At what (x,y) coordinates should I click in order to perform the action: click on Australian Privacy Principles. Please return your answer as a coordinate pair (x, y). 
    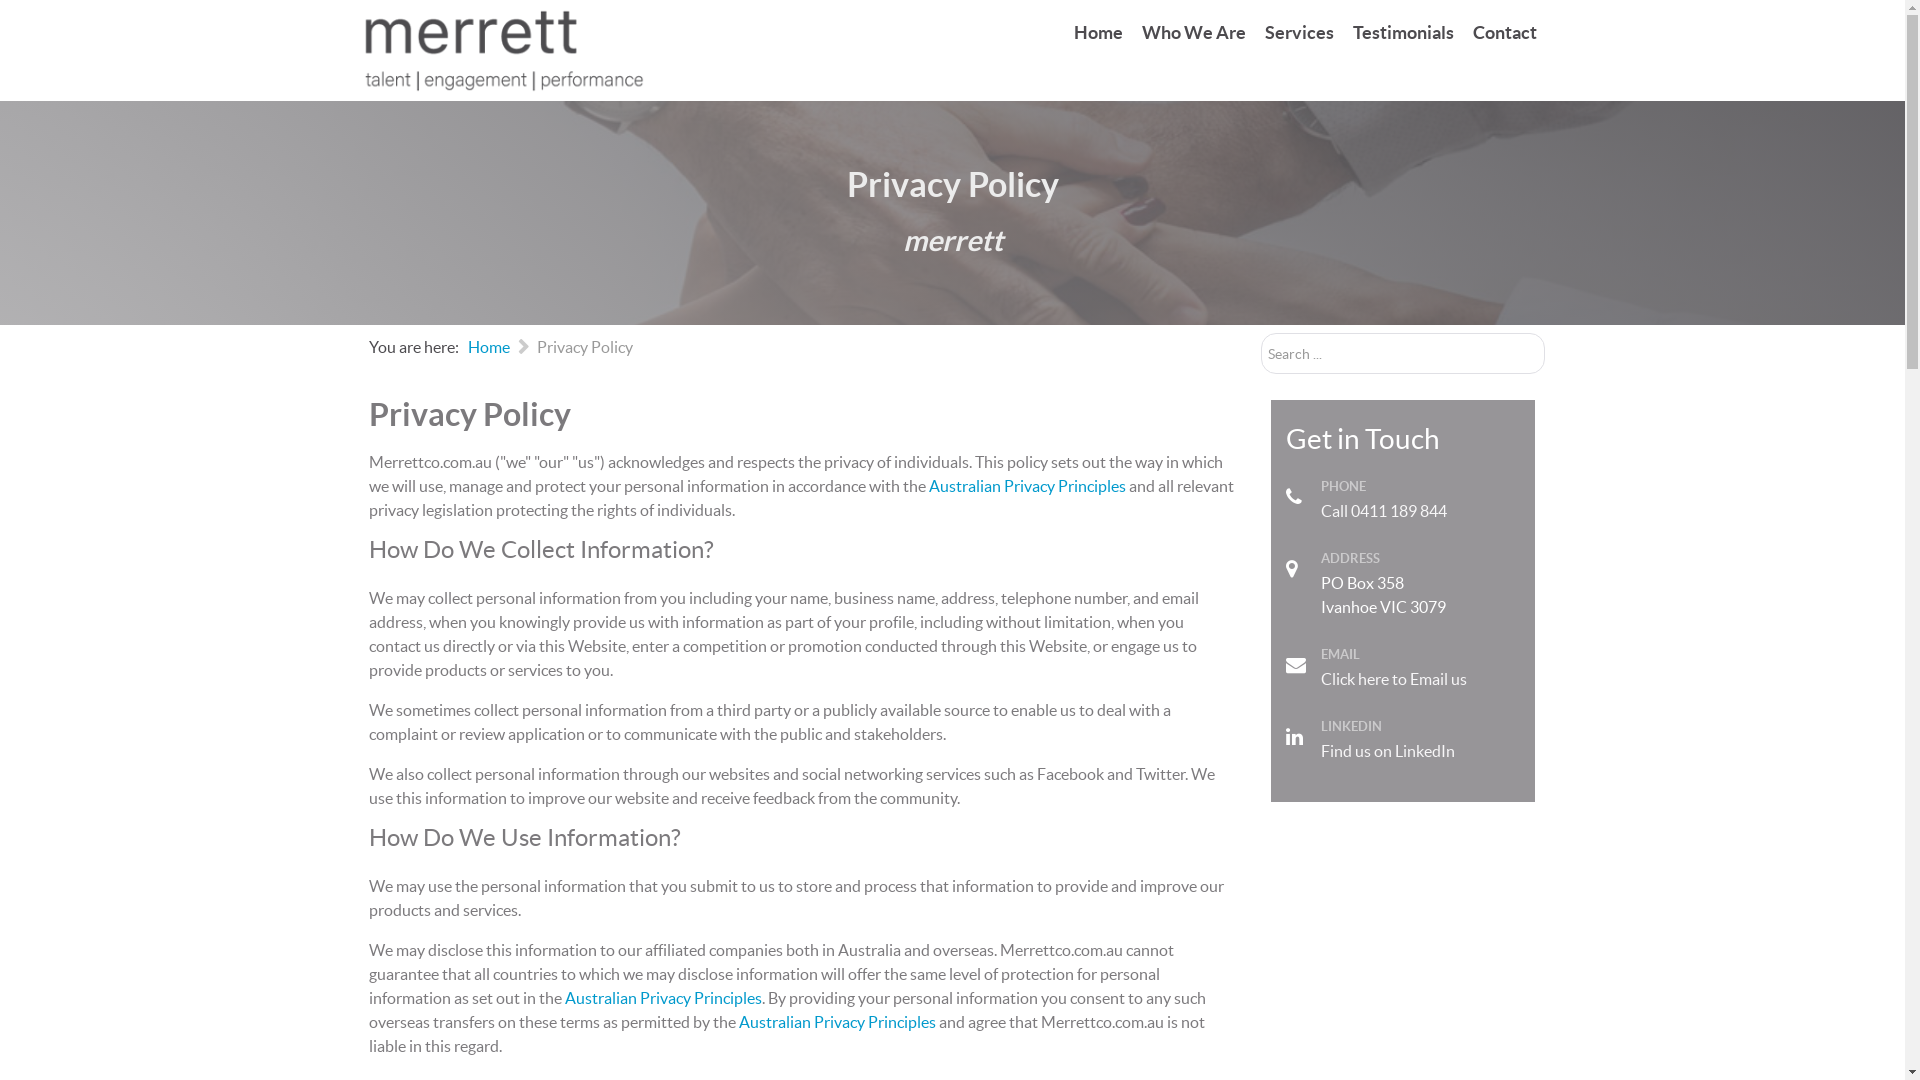
    Looking at the image, I should click on (662, 998).